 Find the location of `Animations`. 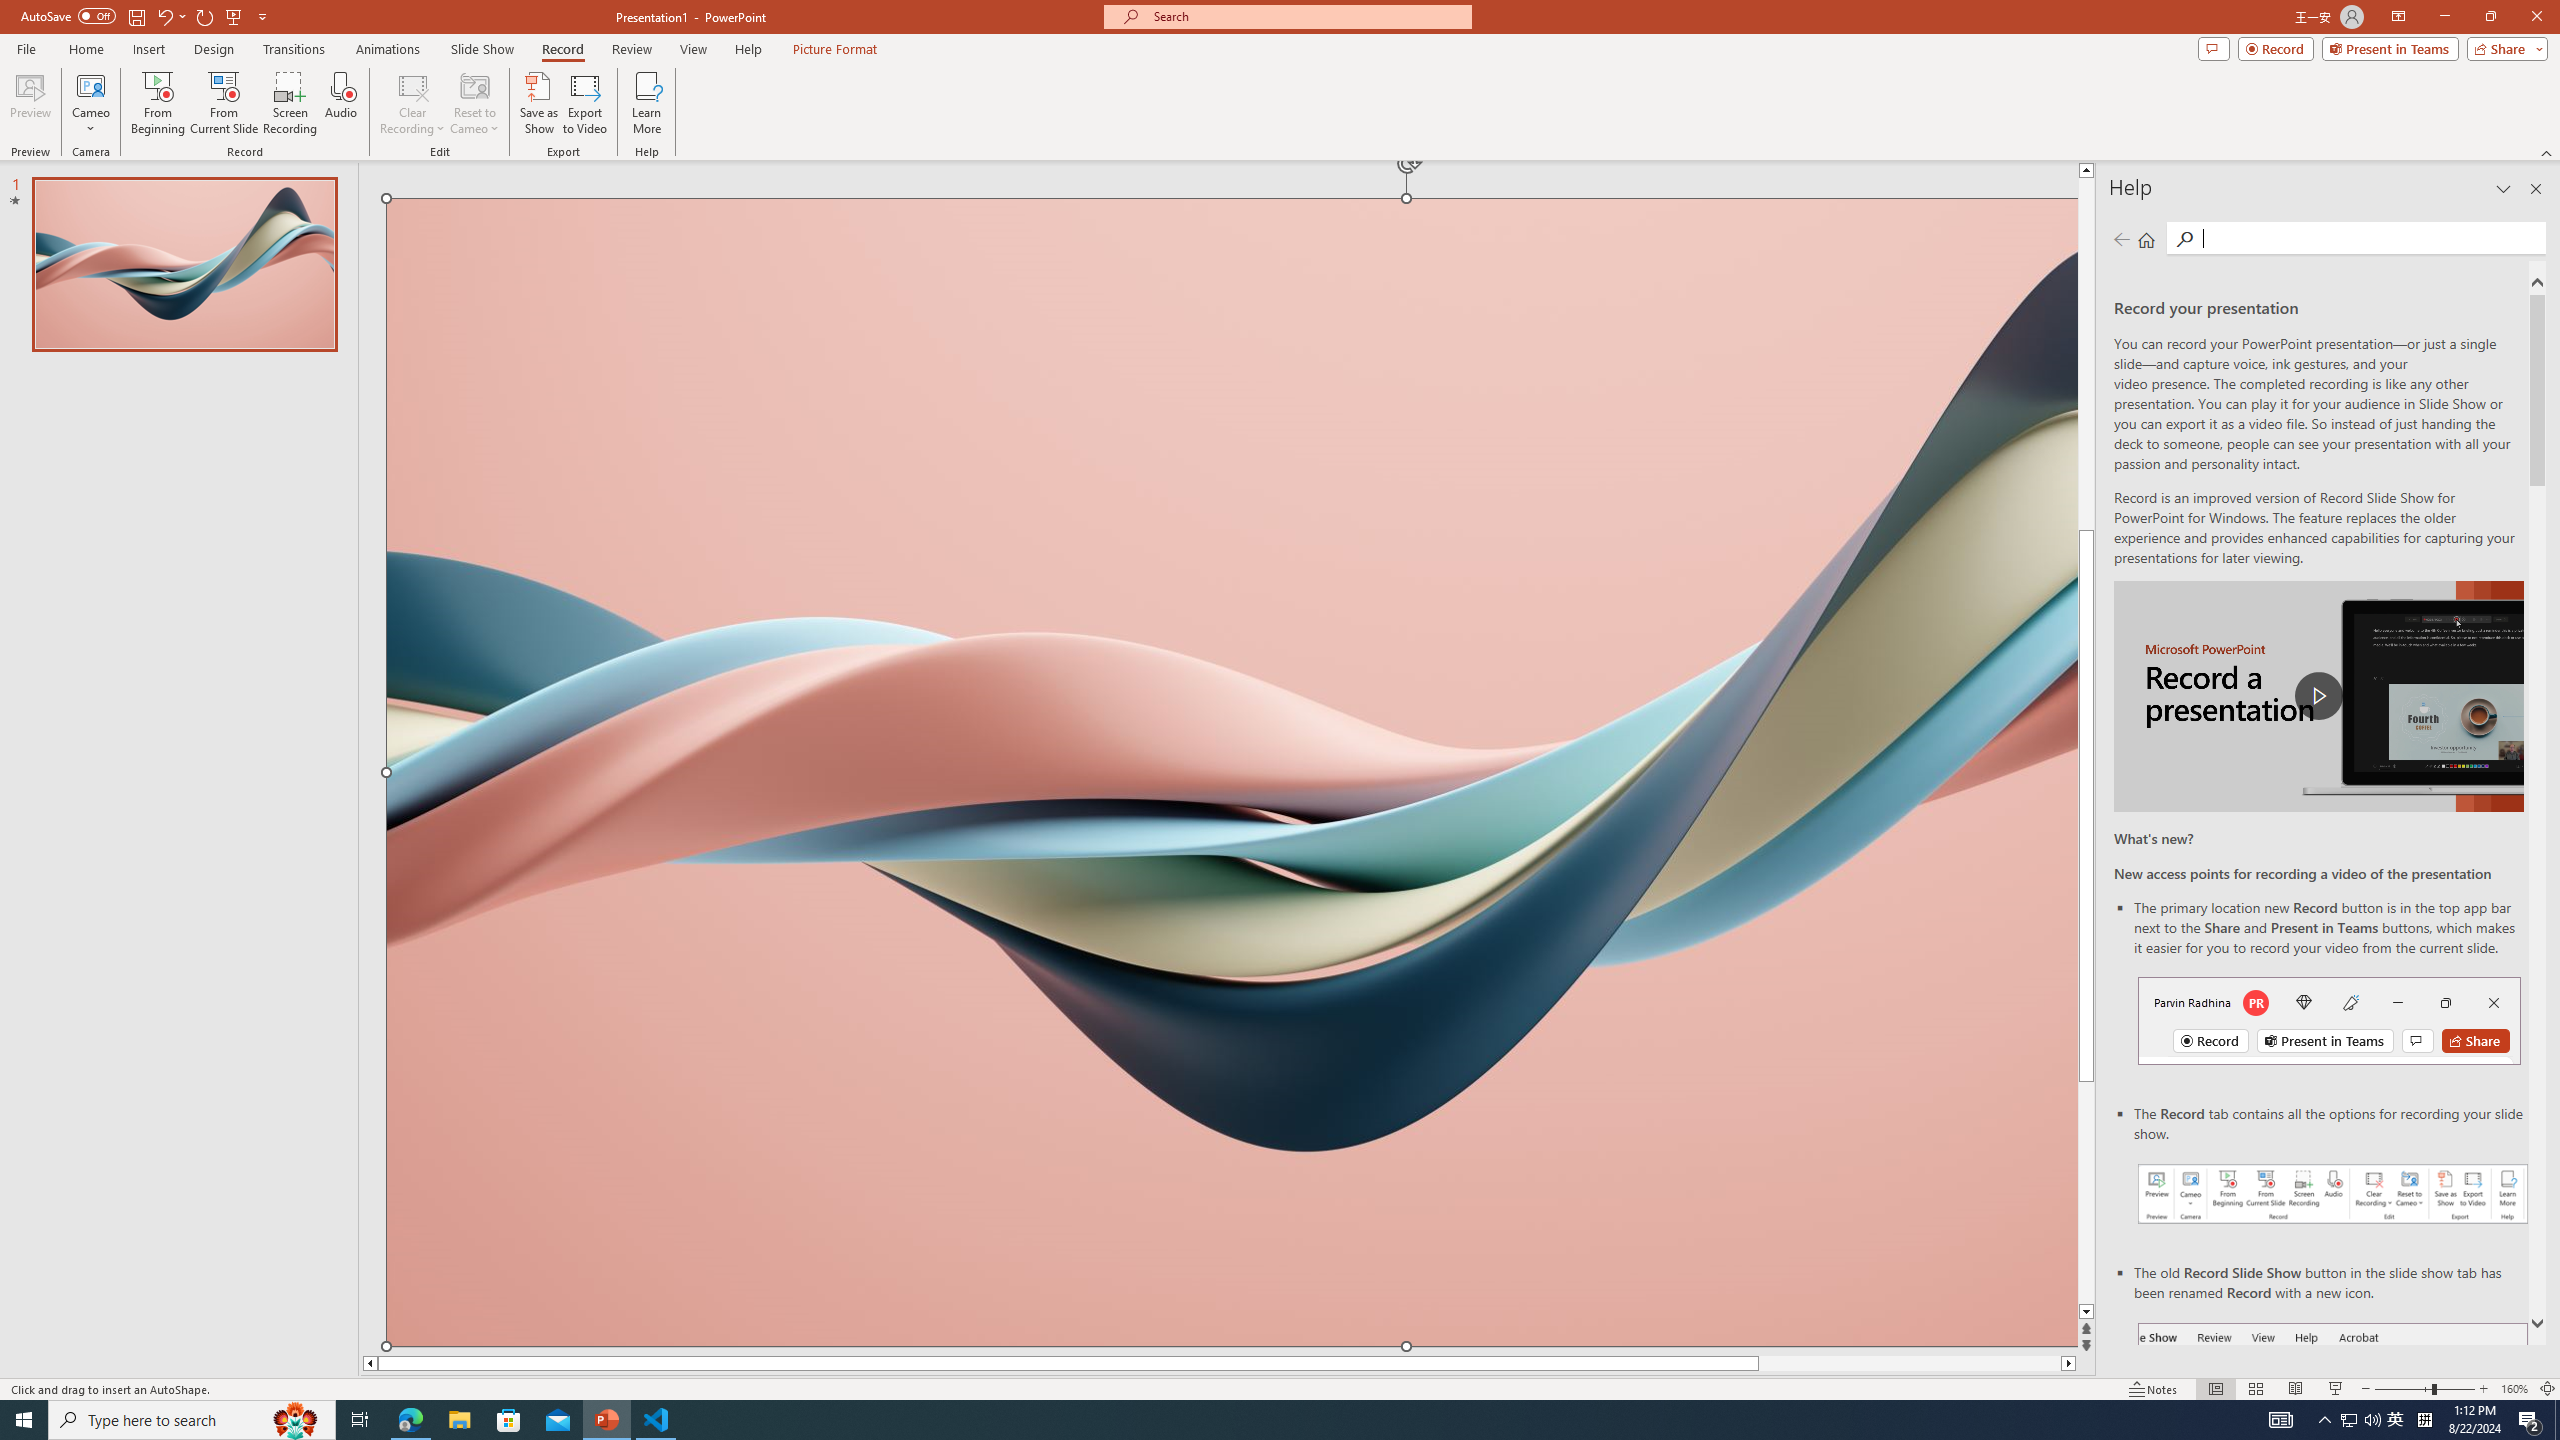

Animations is located at coordinates (388, 49).